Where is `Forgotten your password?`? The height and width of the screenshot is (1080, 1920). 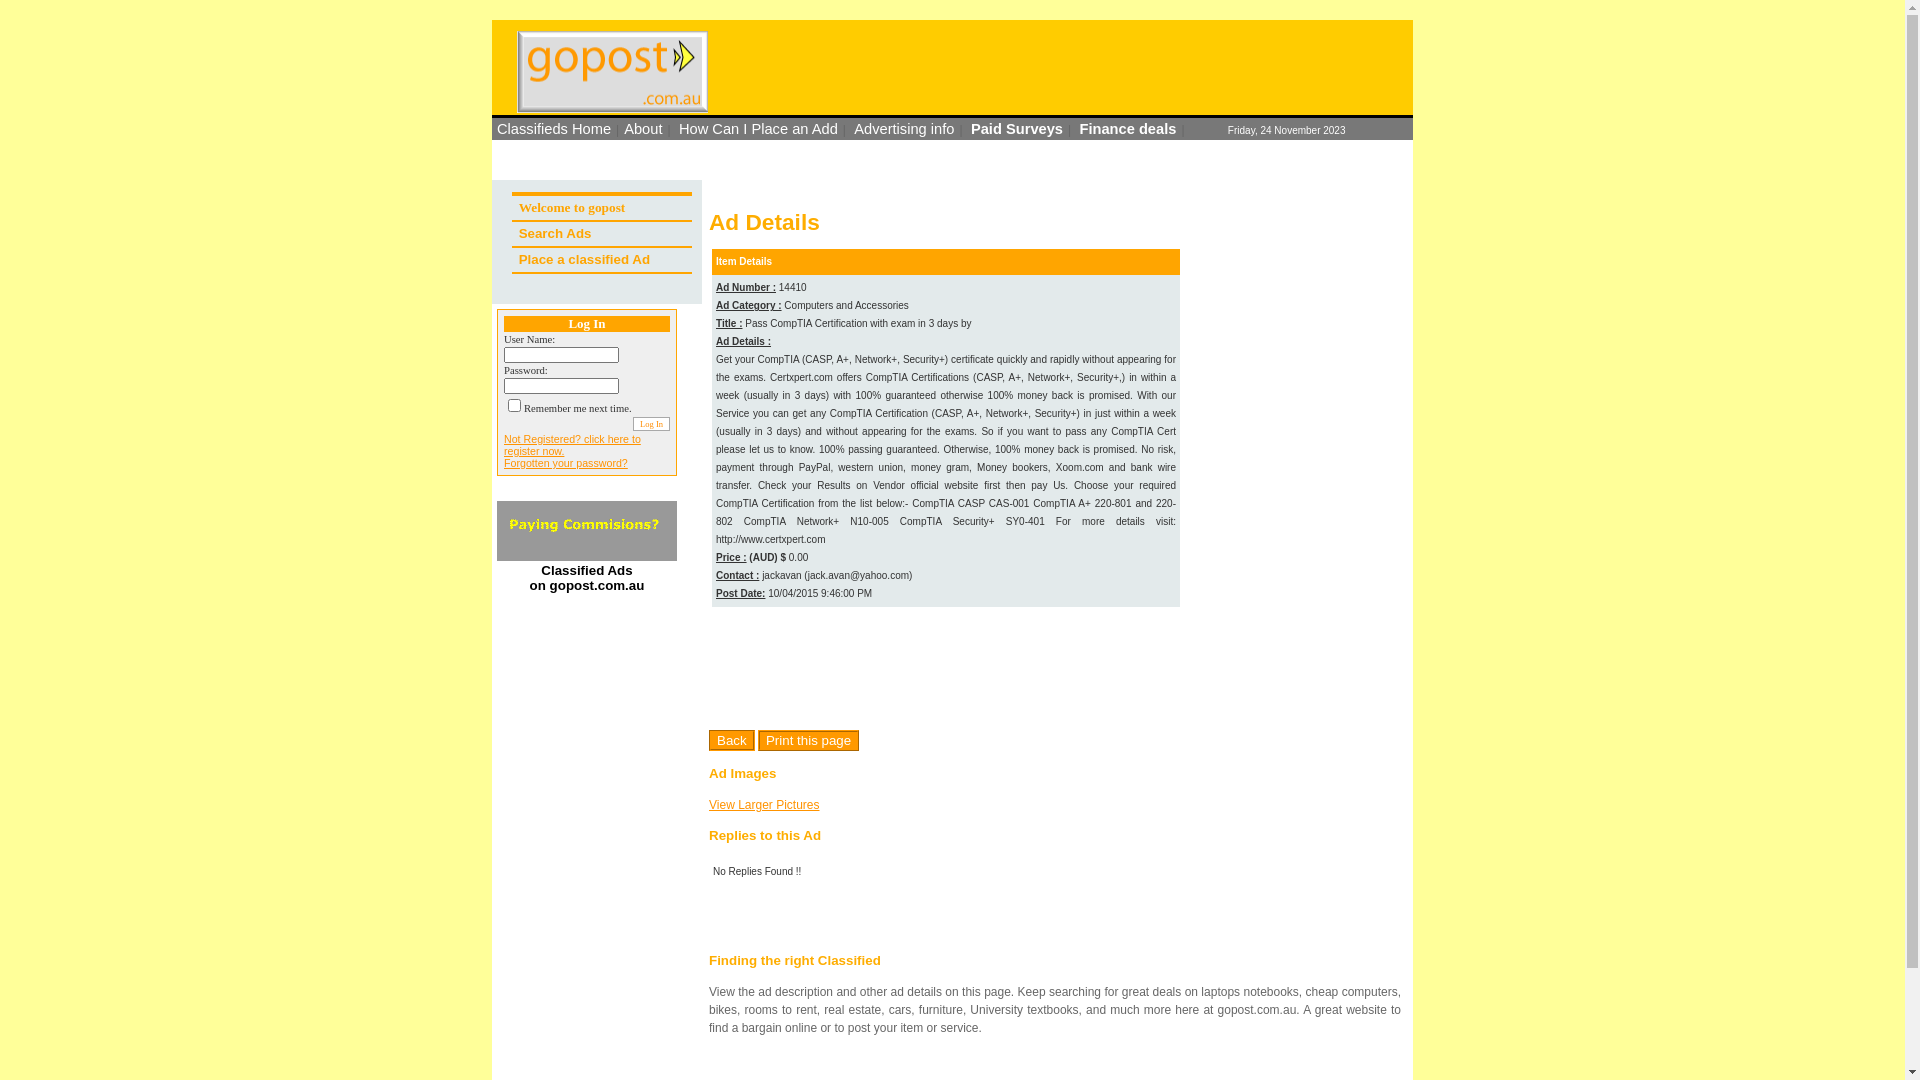 Forgotten your password? is located at coordinates (566, 463).